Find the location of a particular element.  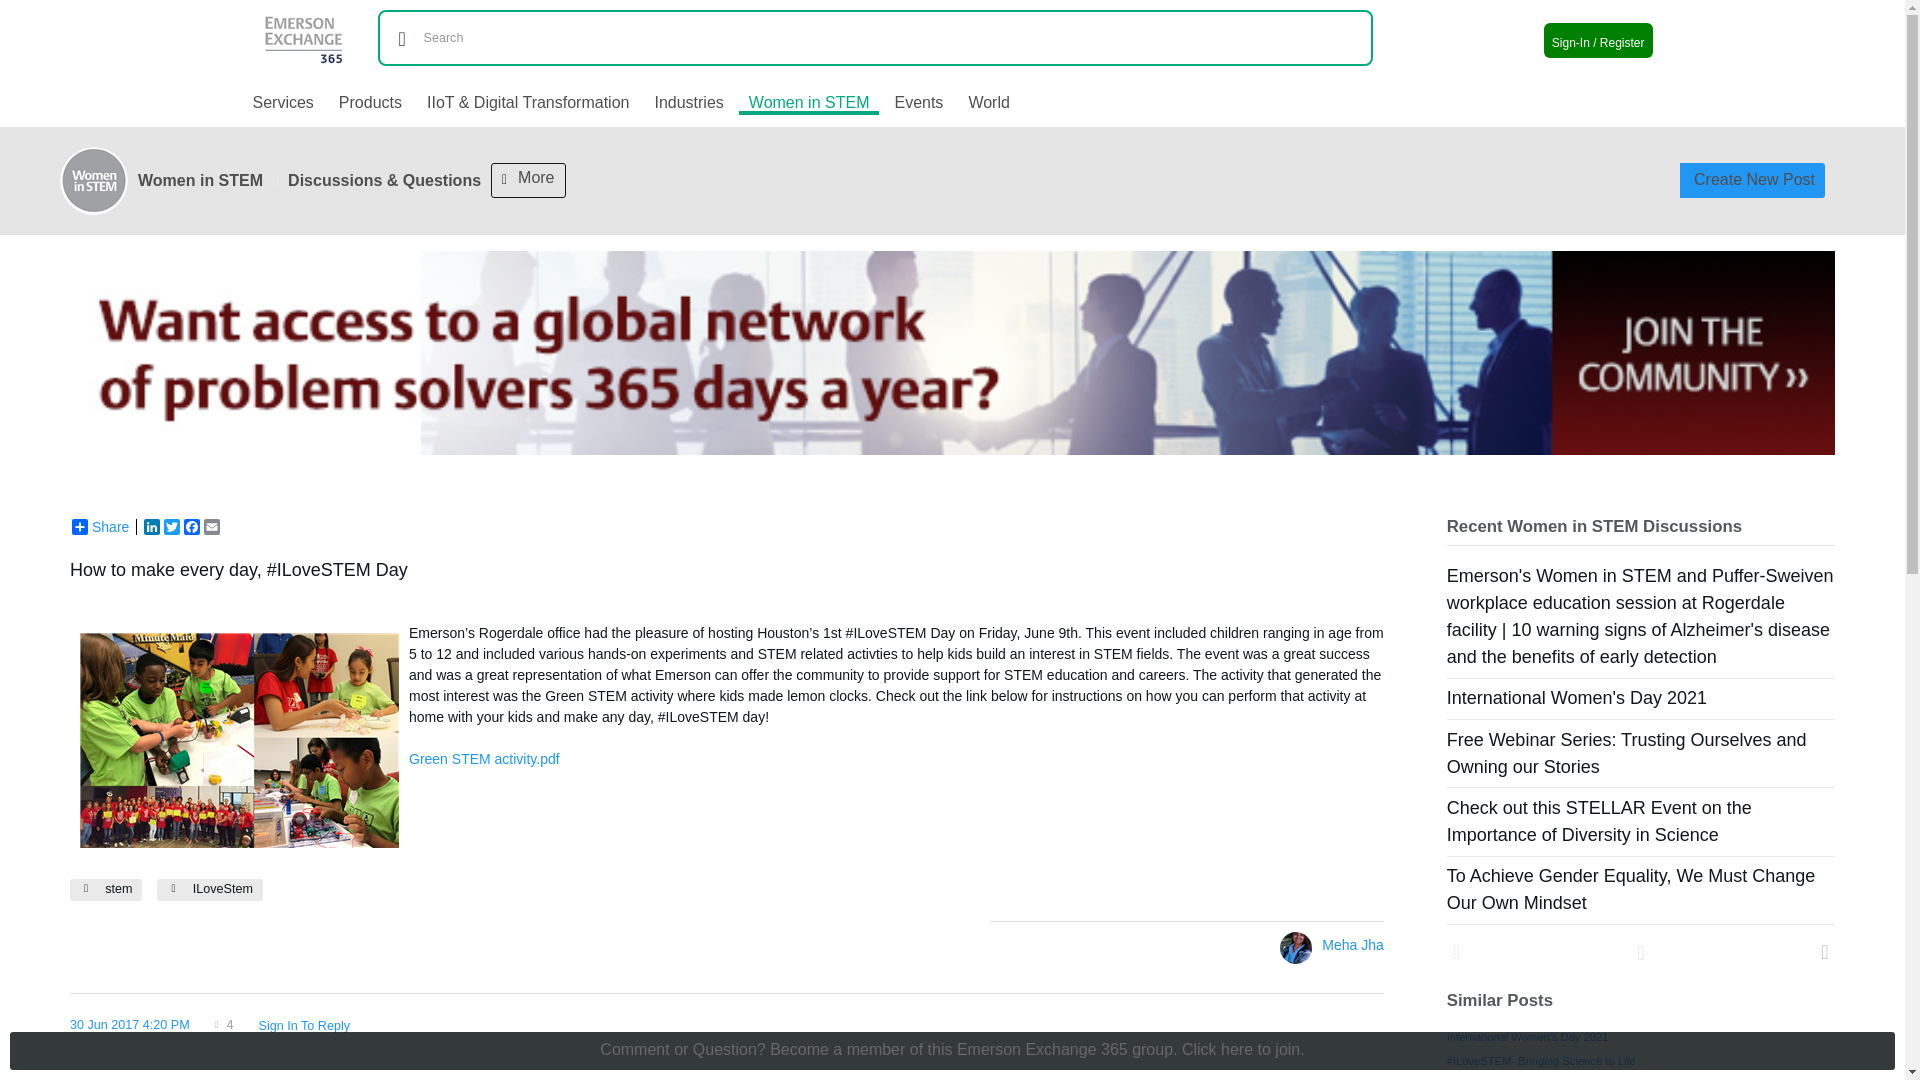

Events is located at coordinates (918, 102).